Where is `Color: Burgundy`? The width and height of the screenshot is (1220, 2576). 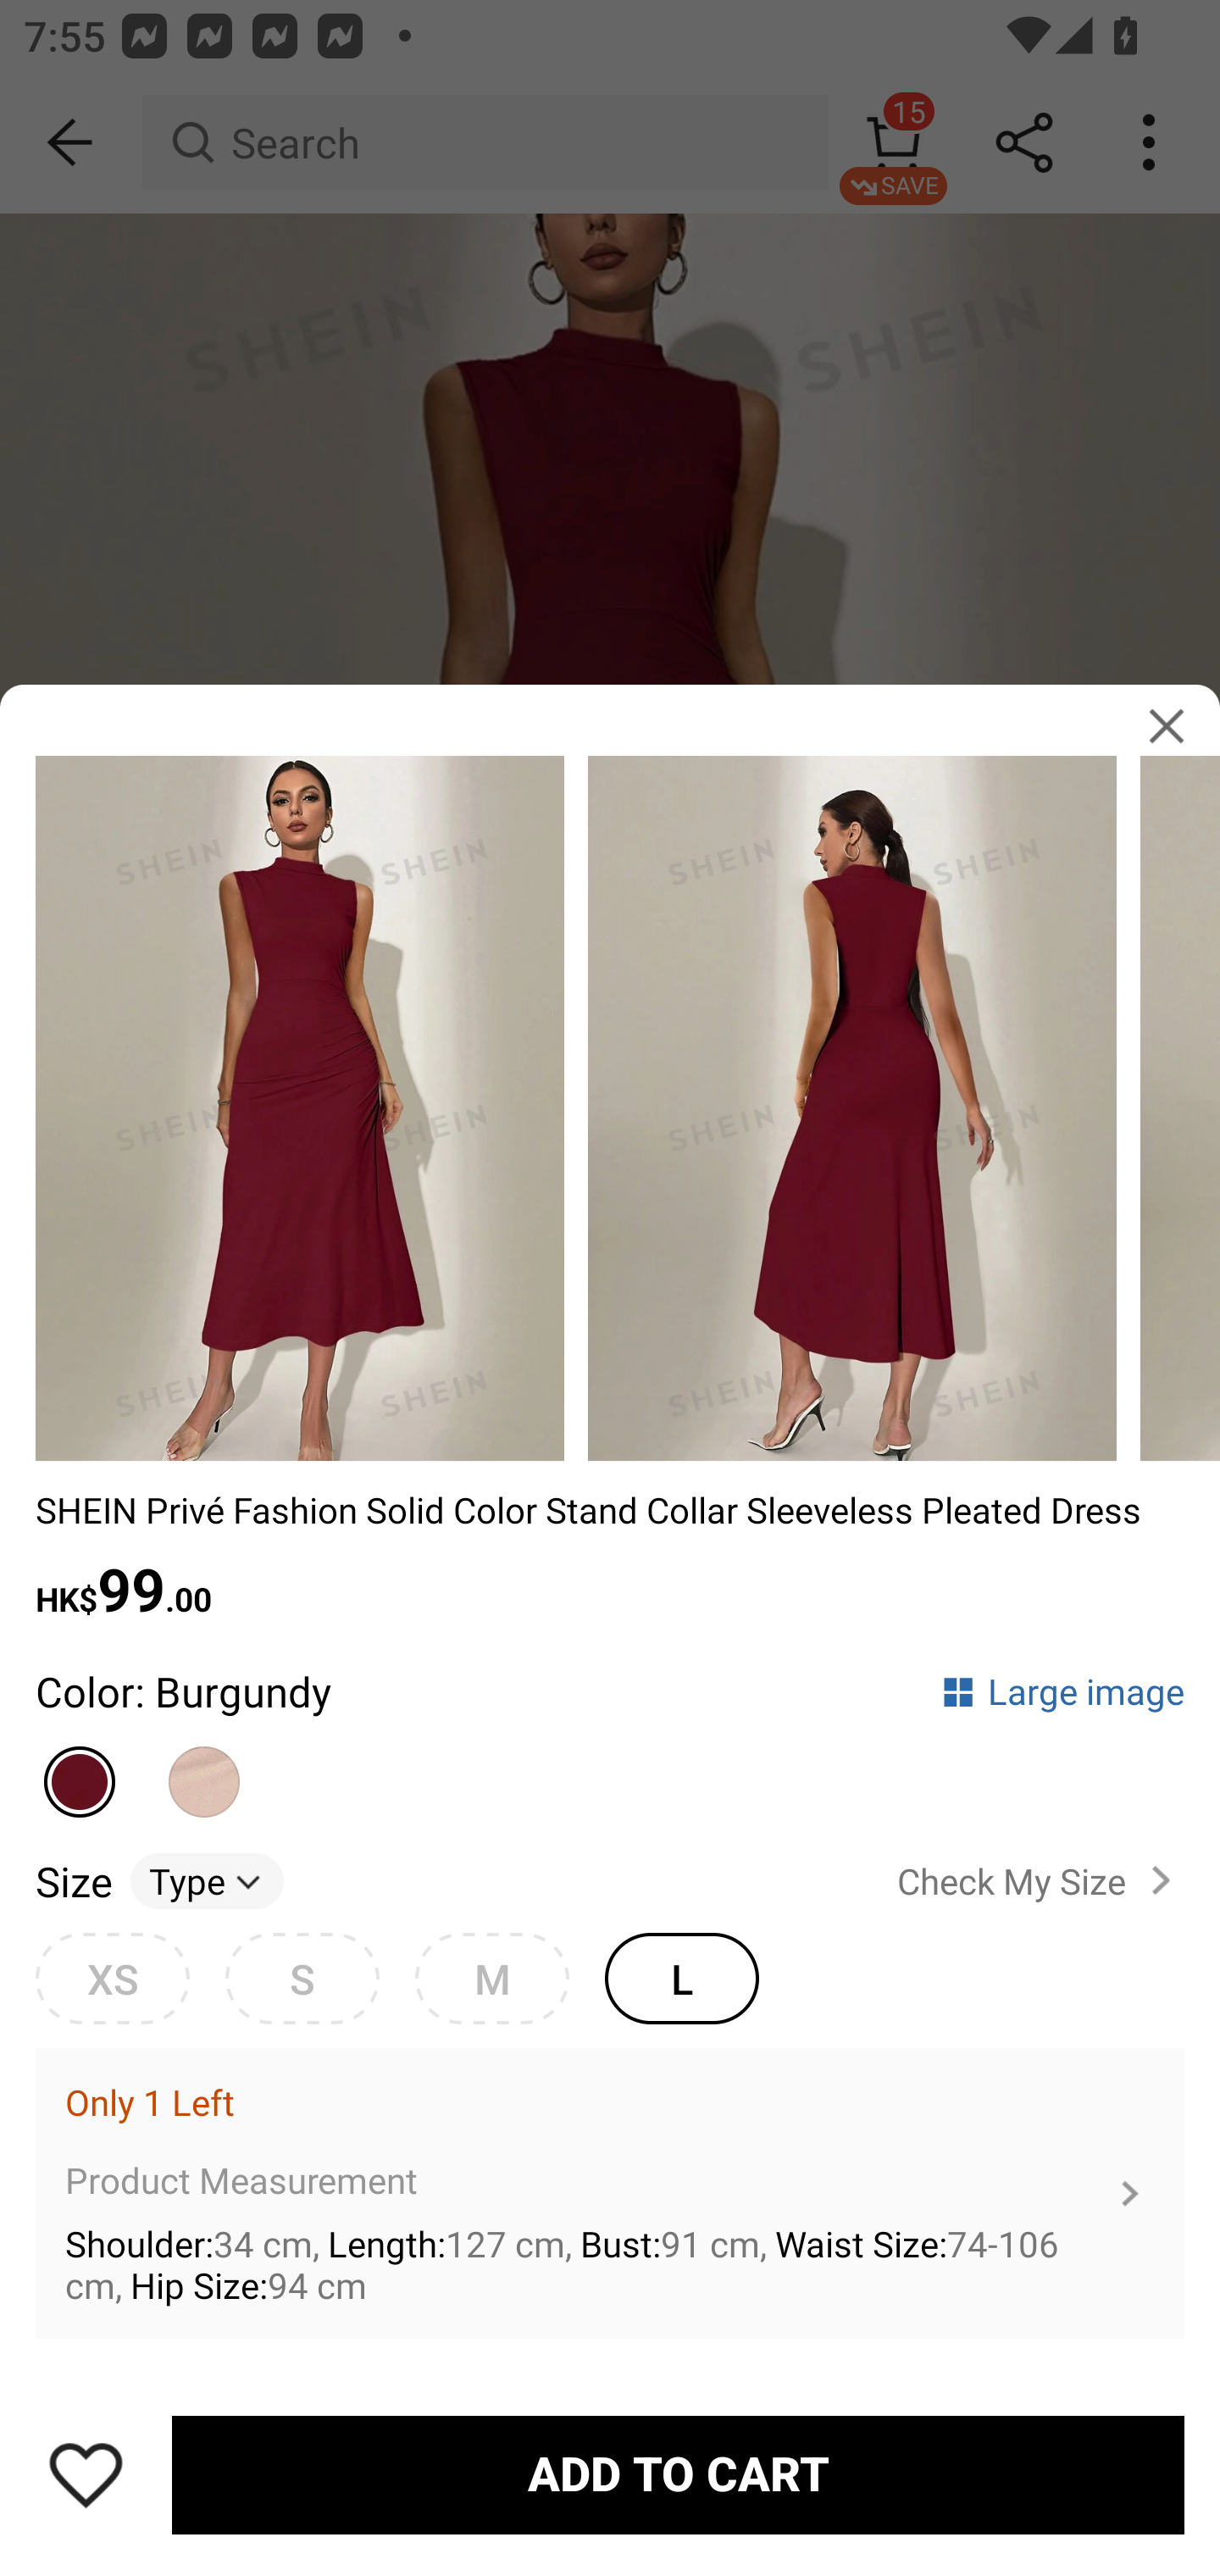
Color: Burgundy is located at coordinates (183, 1690).